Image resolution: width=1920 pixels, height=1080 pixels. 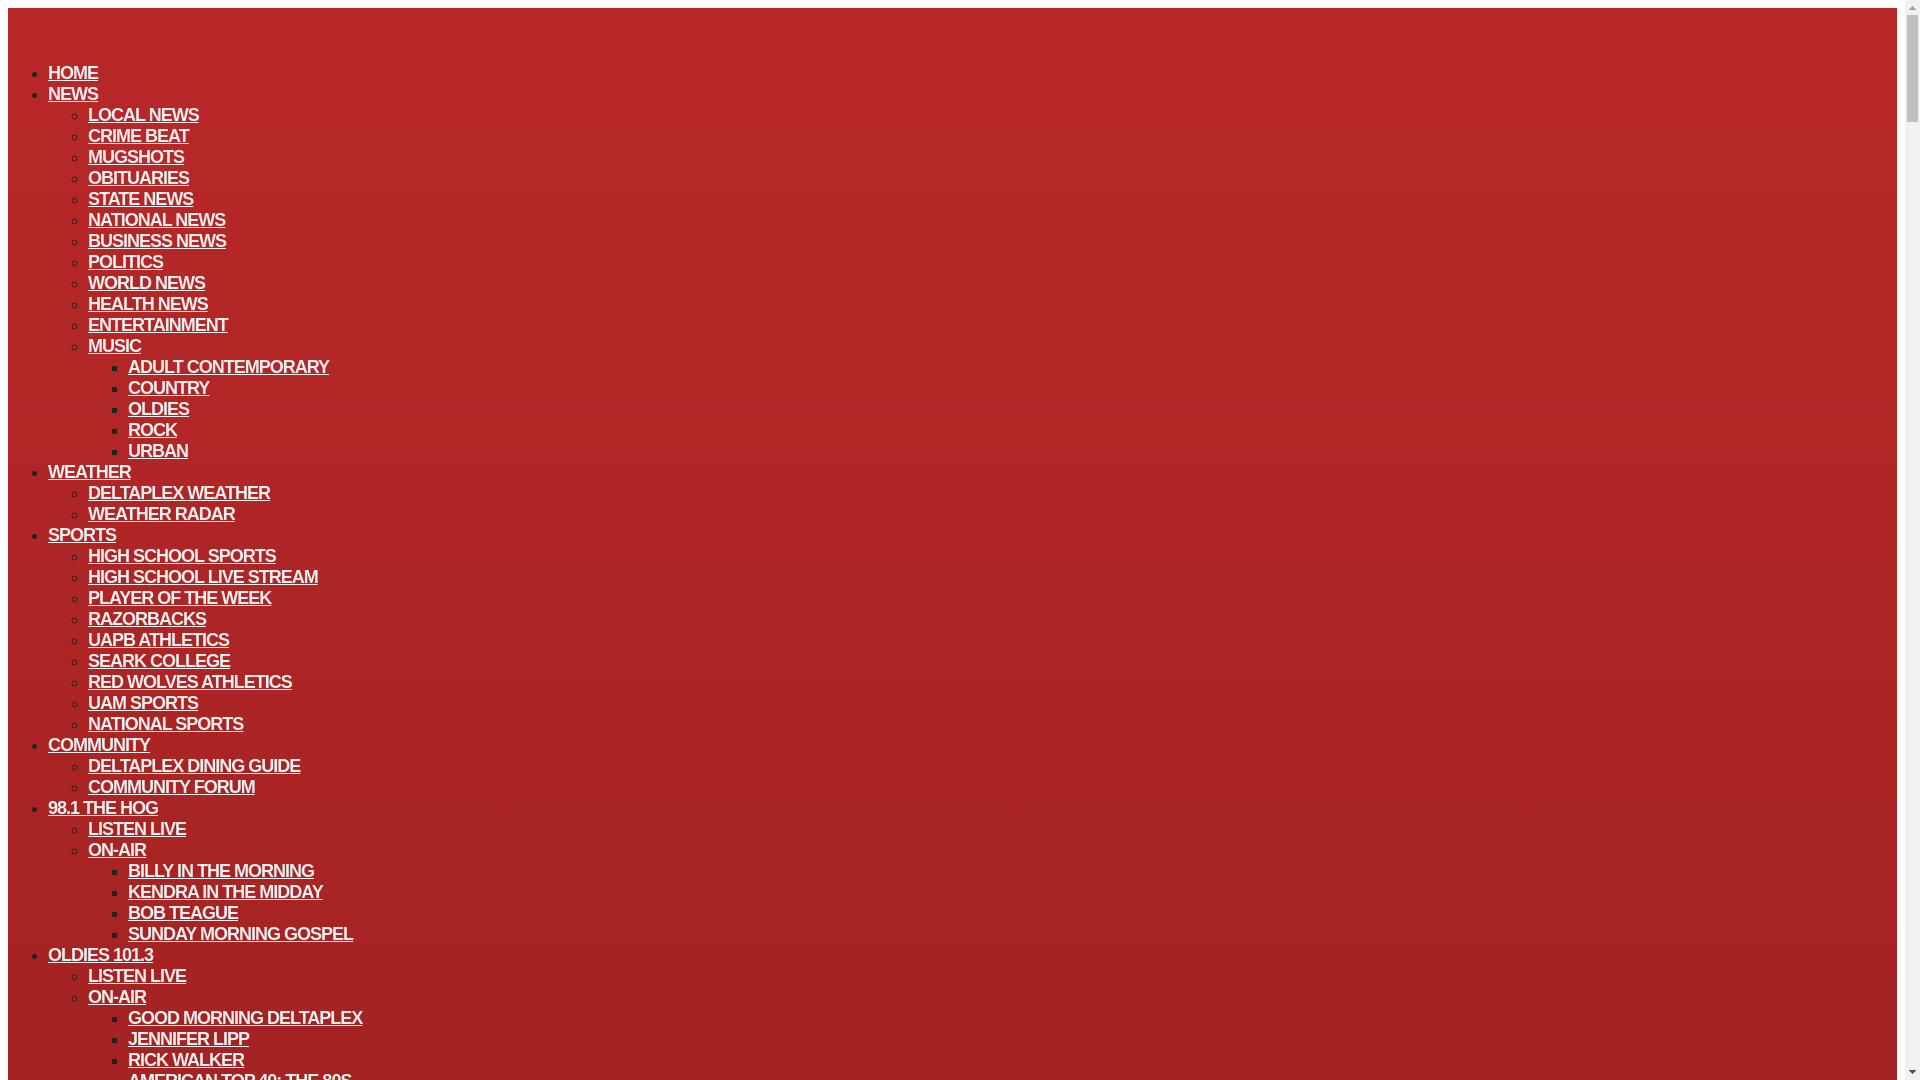 What do you see at coordinates (157, 240) in the screenshot?
I see `BUSINESS NEWS` at bounding box center [157, 240].